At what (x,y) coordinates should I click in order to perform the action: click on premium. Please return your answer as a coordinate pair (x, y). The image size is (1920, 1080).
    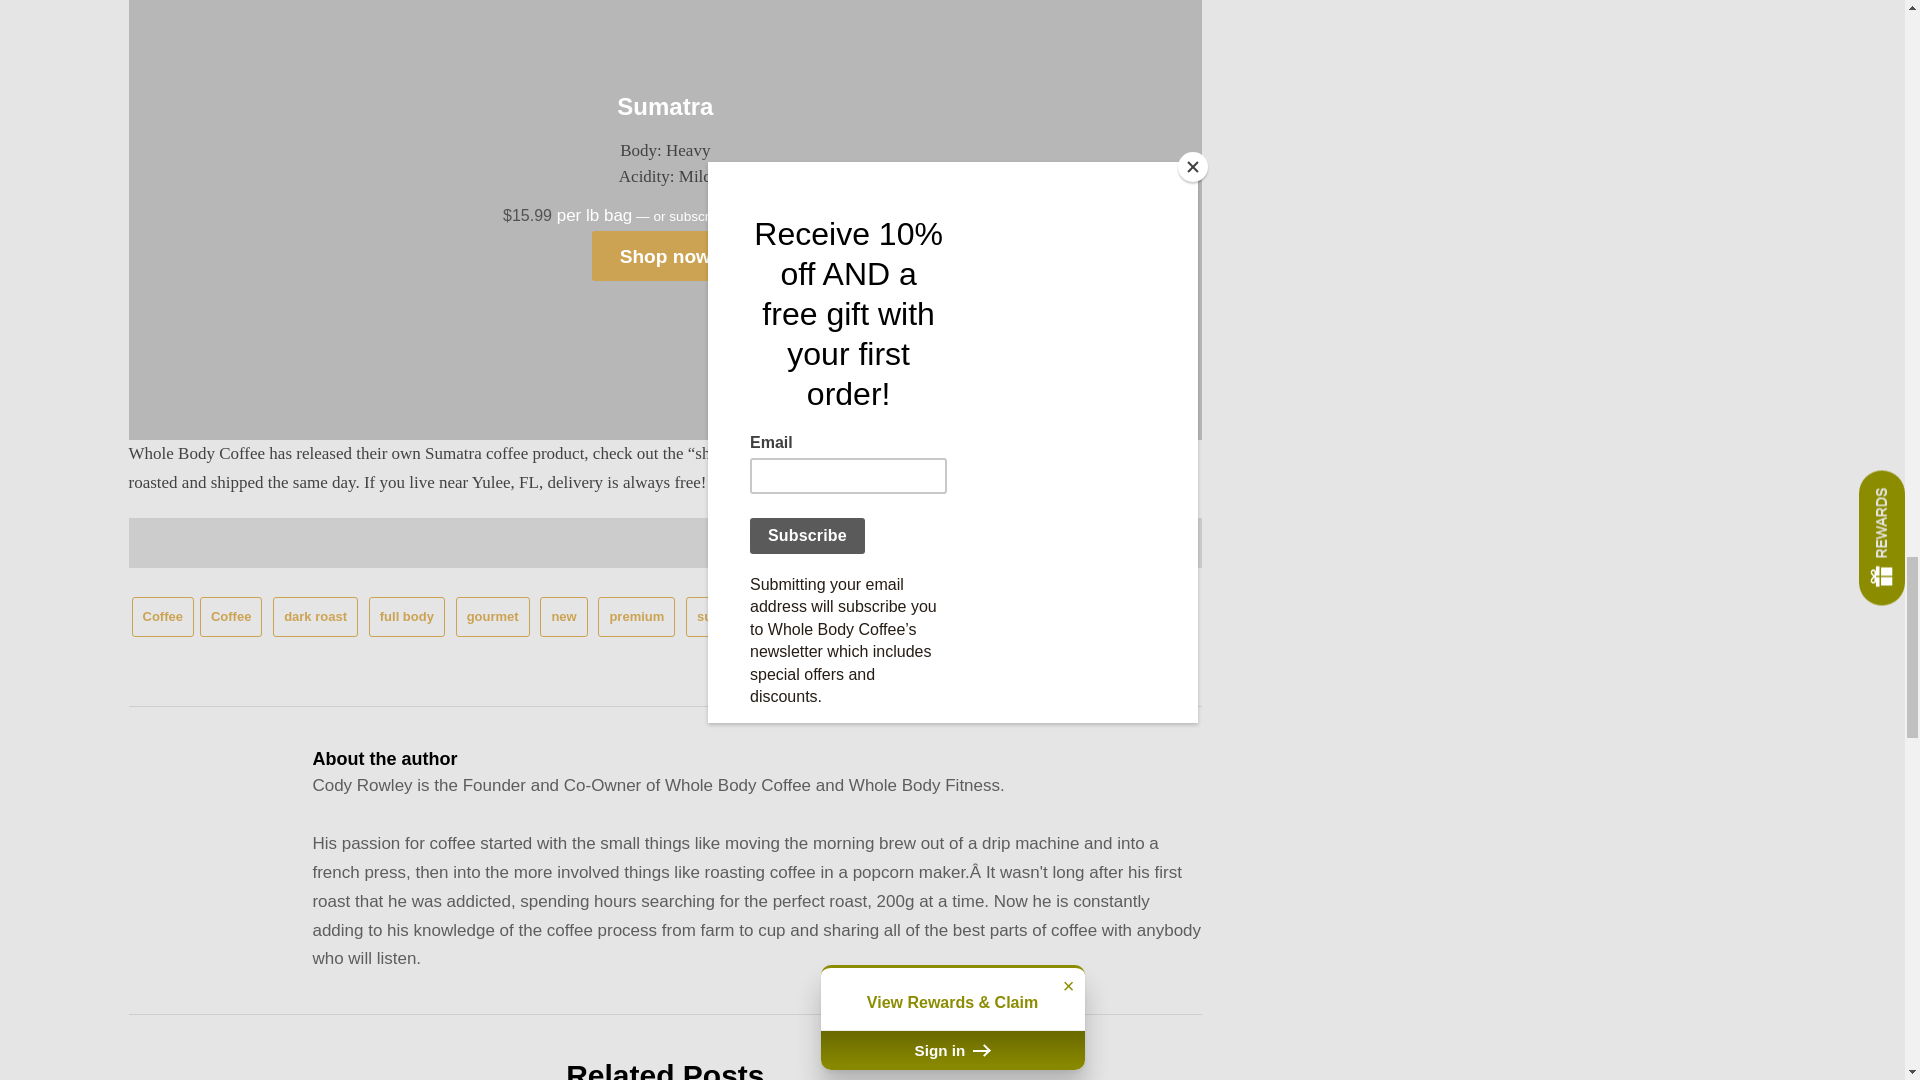
    Looking at the image, I should click on (636, 618).